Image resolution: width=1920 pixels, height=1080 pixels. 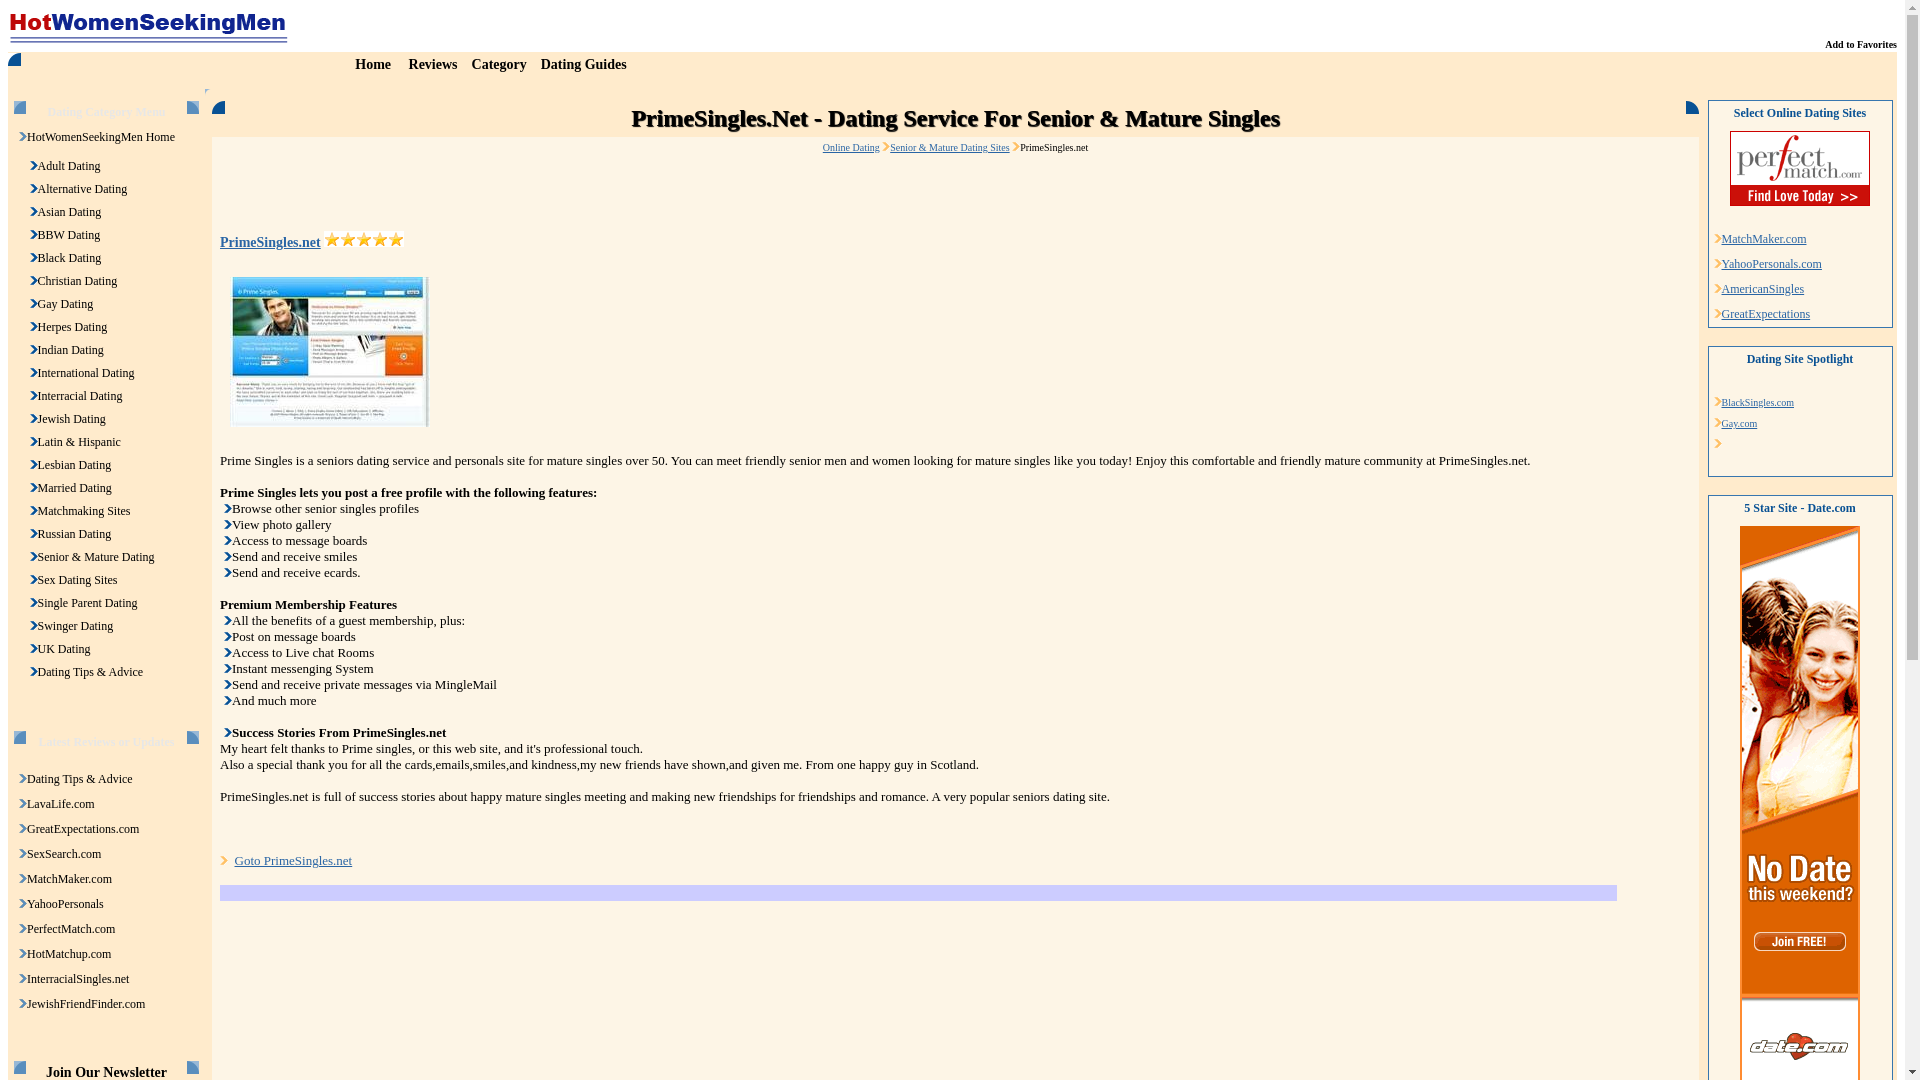 I want to click on InterracialSingles.net, so click(x=77, y=979).